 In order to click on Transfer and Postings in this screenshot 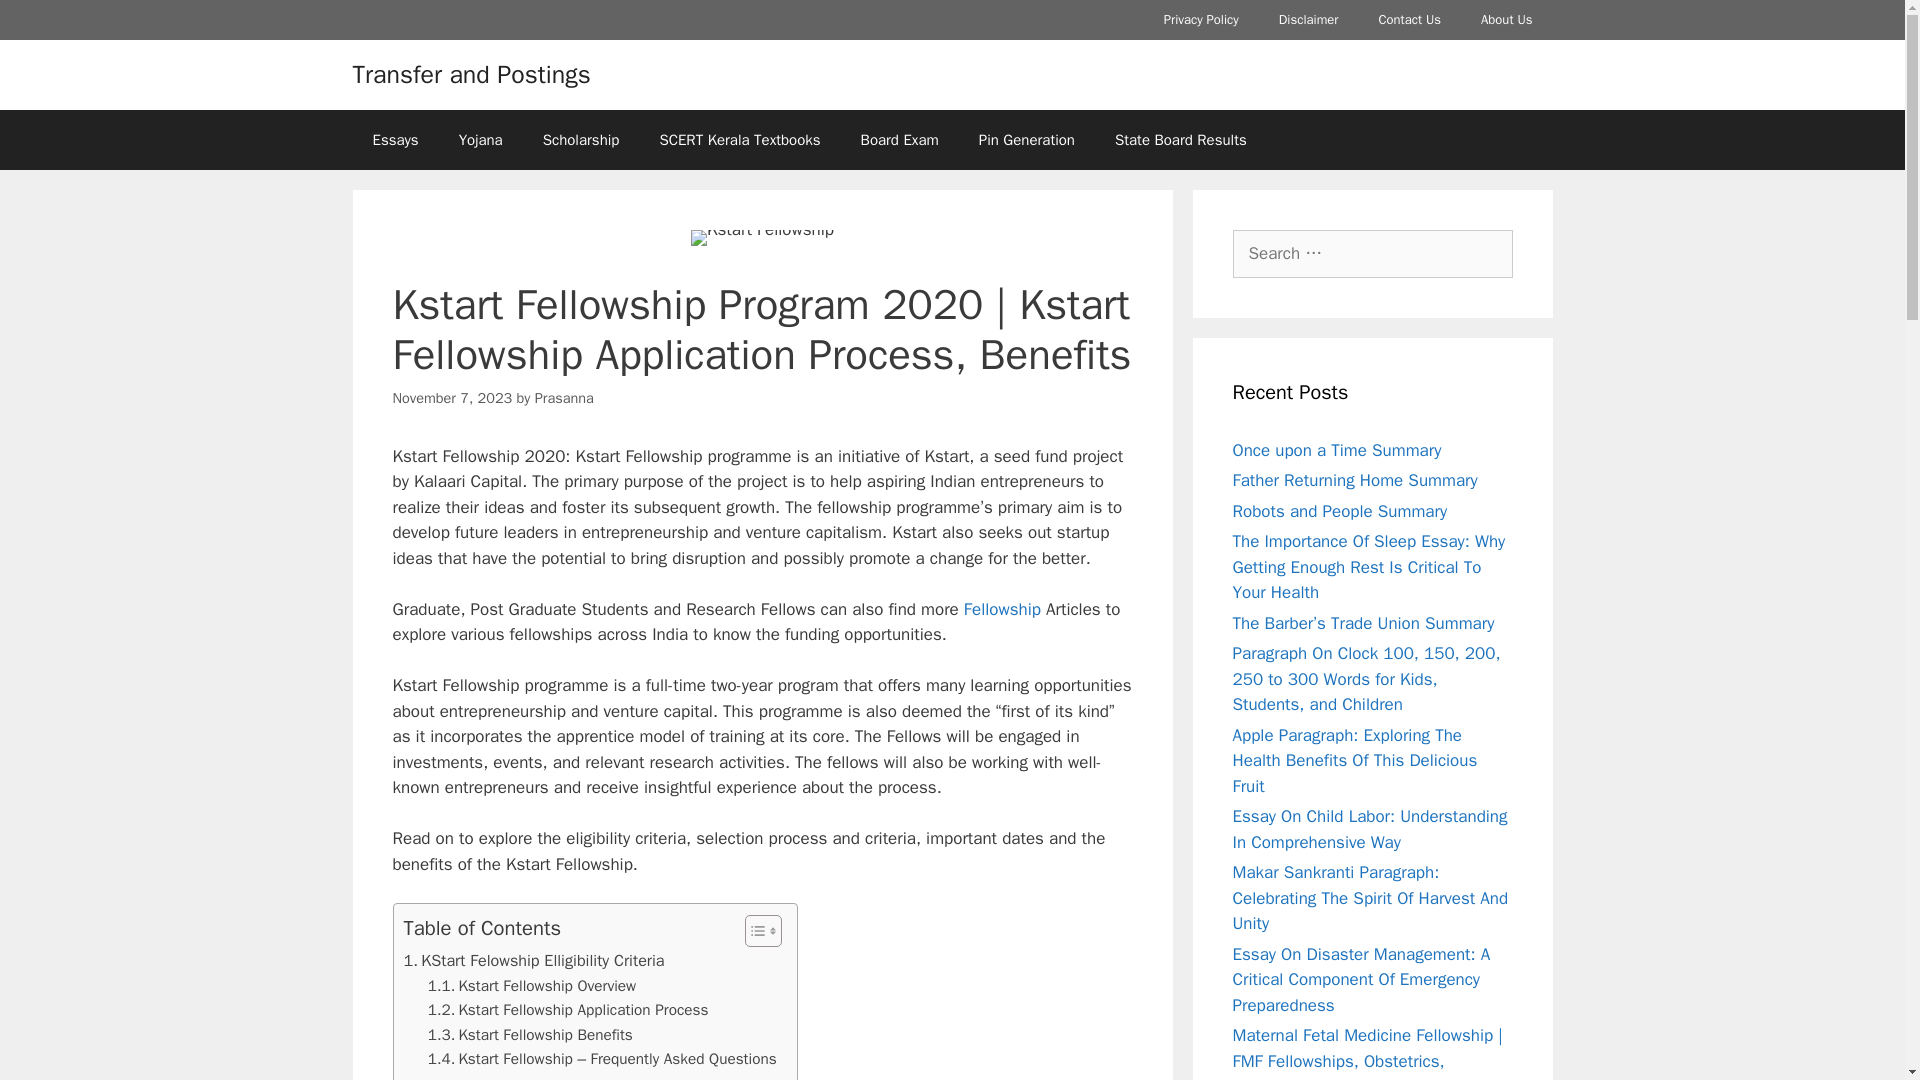, I will do `click(470, 74)`.